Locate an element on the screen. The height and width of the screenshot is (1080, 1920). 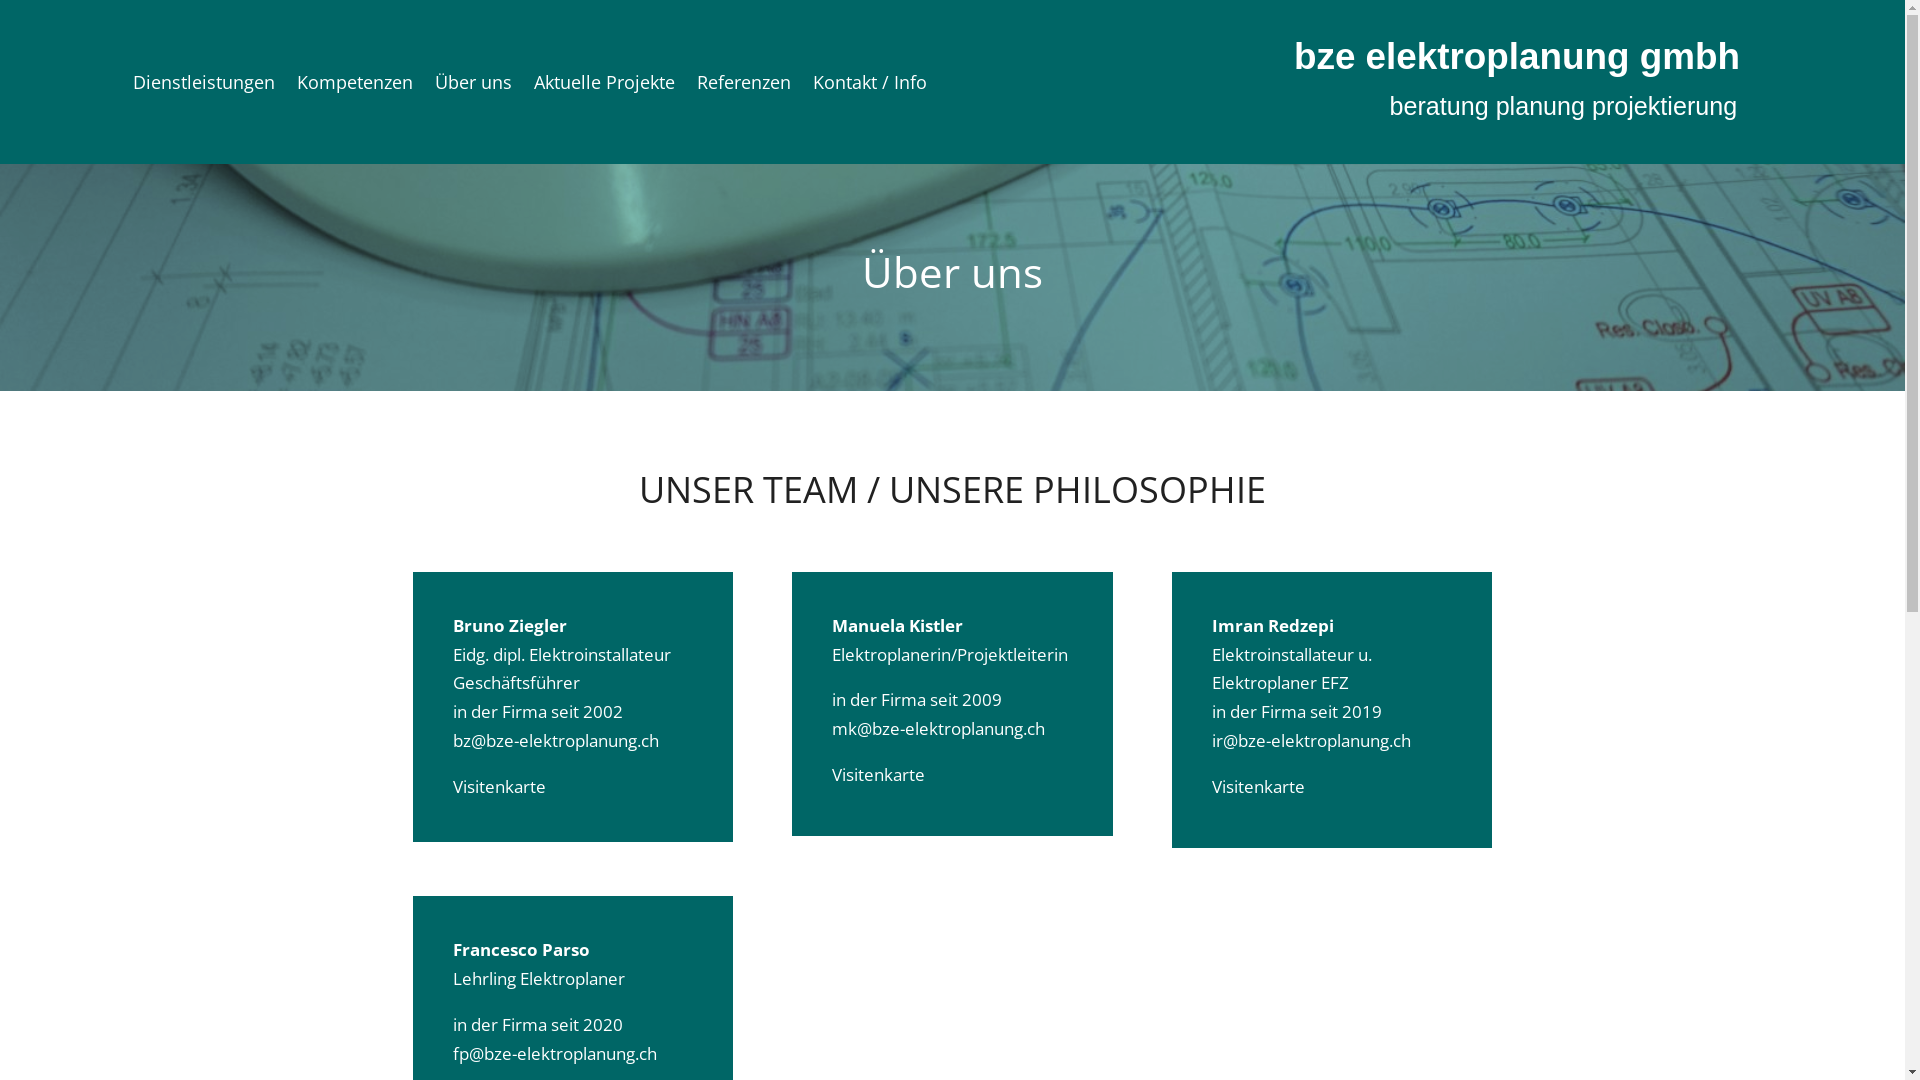
bze-logo is located at coordinates (1529, 82).